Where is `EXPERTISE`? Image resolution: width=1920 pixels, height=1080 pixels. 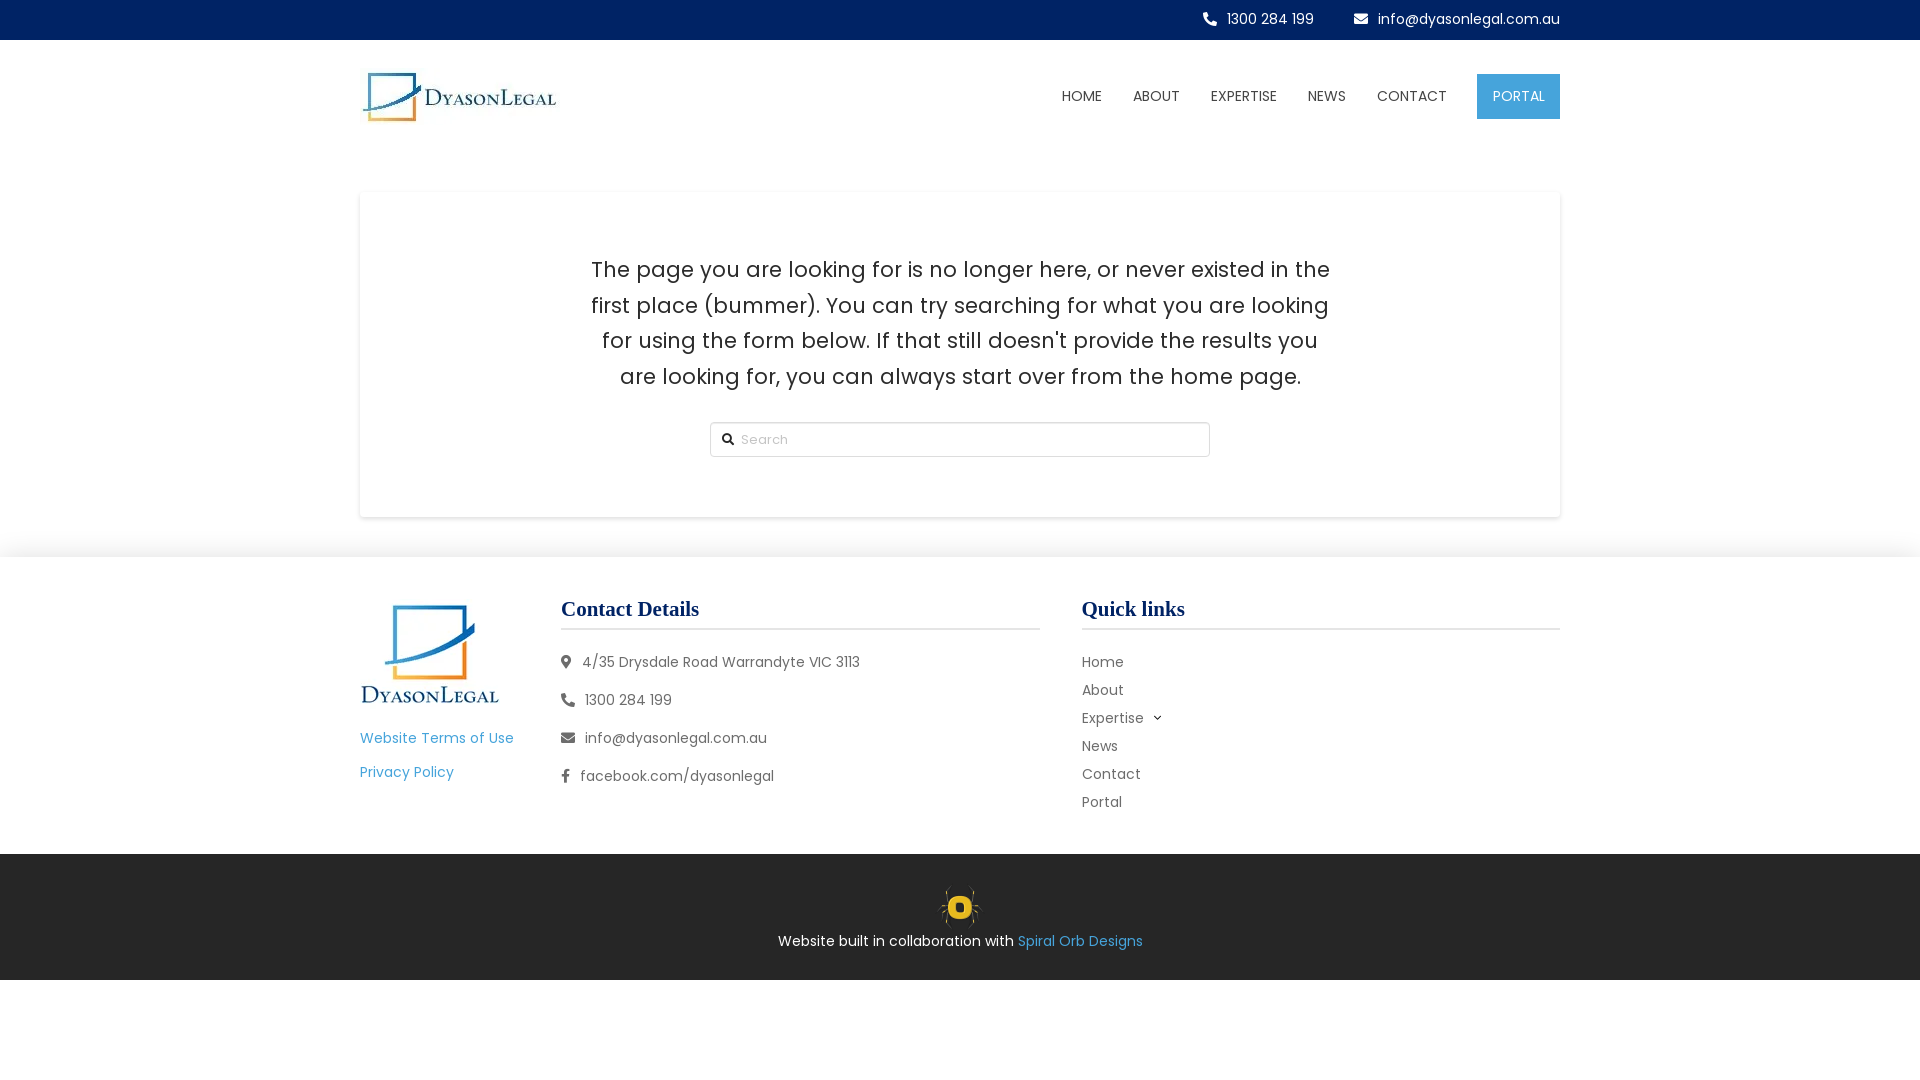
EXPERTISE is located at coordinates (1244, 96).